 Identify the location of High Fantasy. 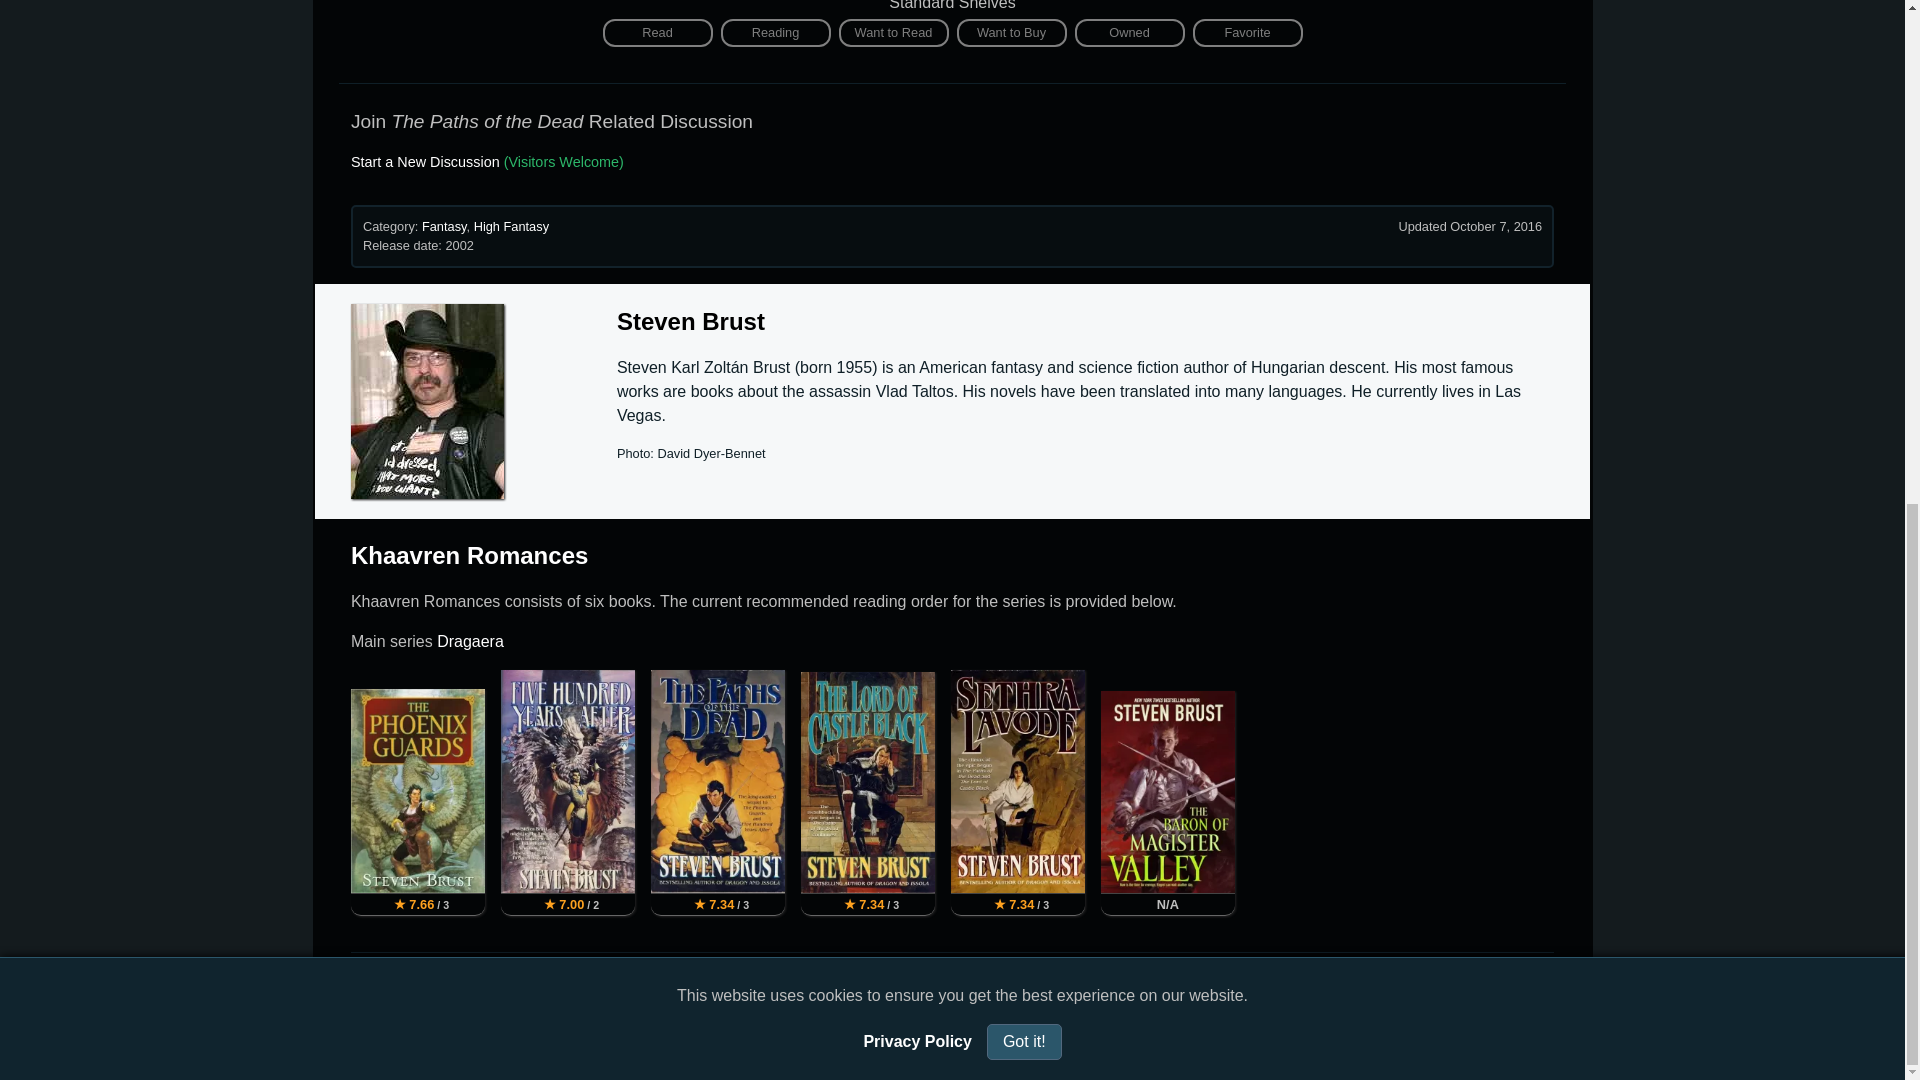
(512, 226).